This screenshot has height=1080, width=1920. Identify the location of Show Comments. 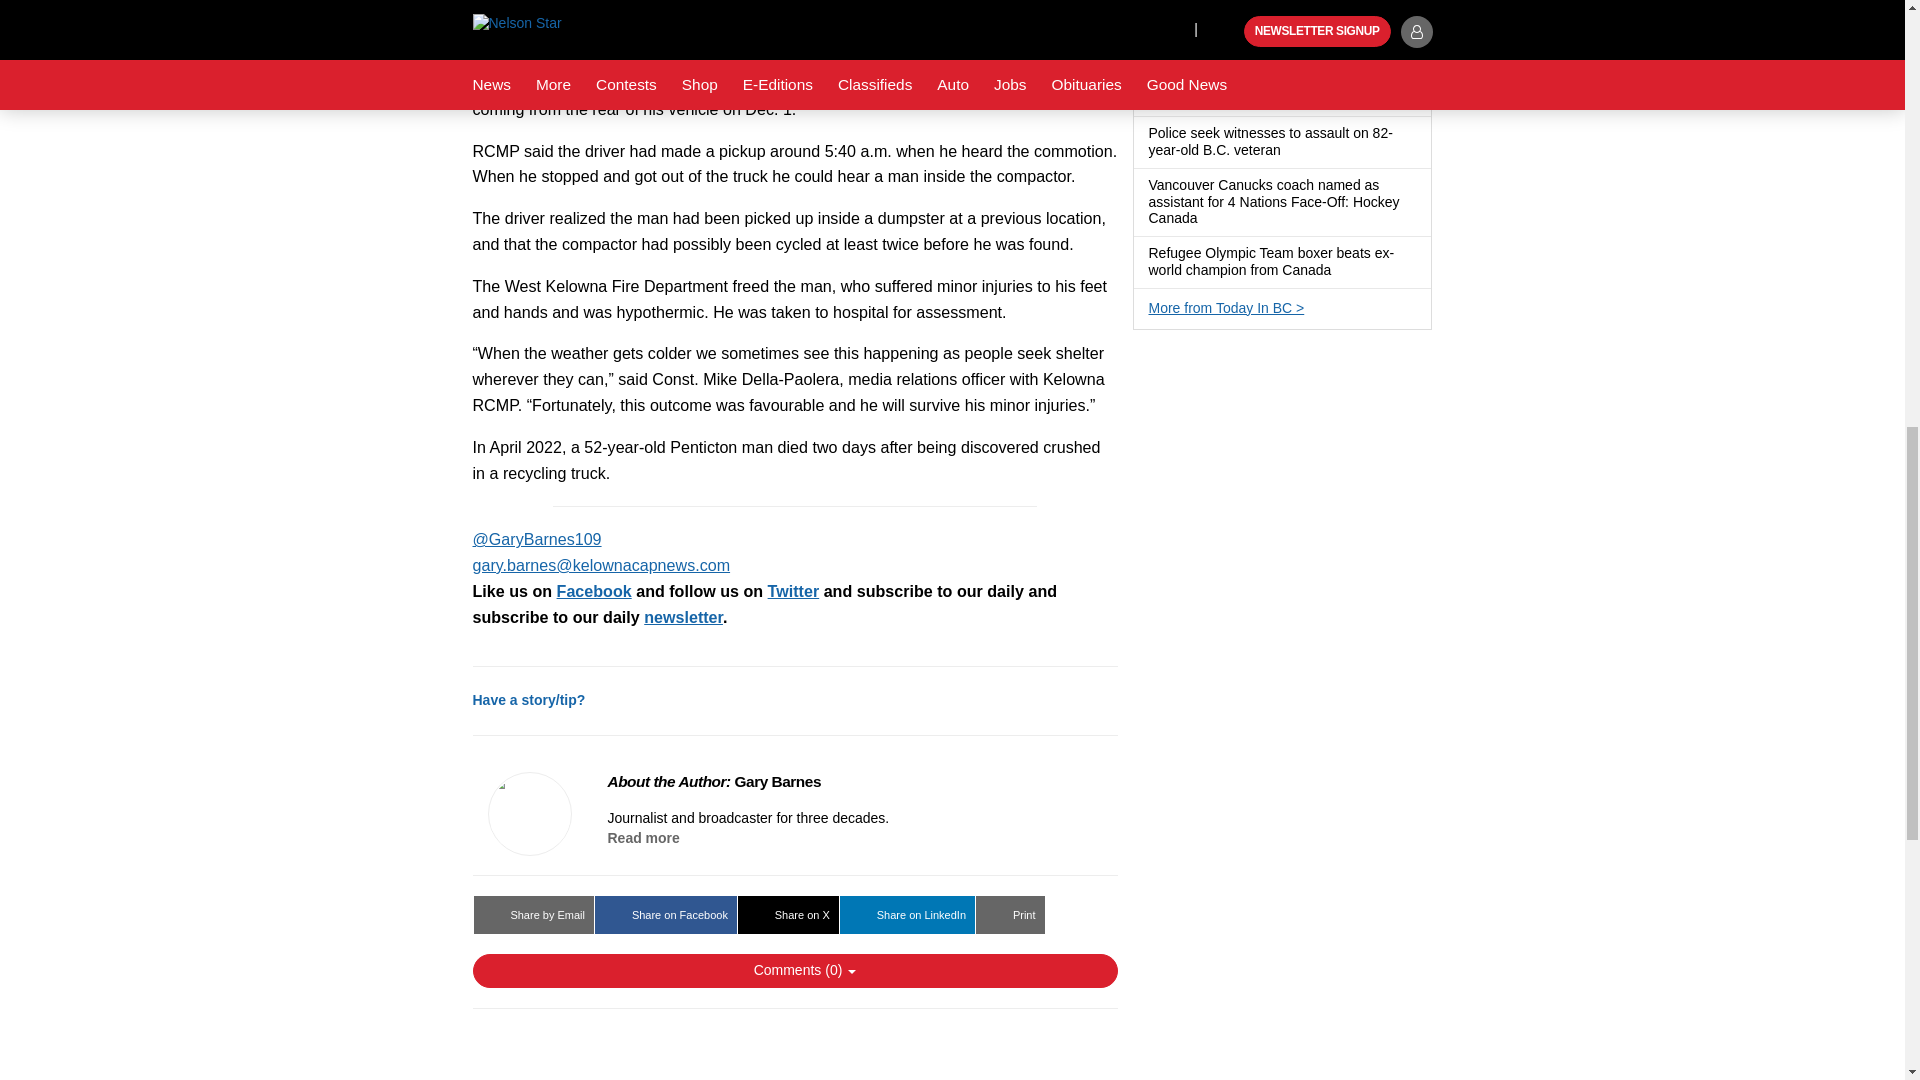
(794, 970).